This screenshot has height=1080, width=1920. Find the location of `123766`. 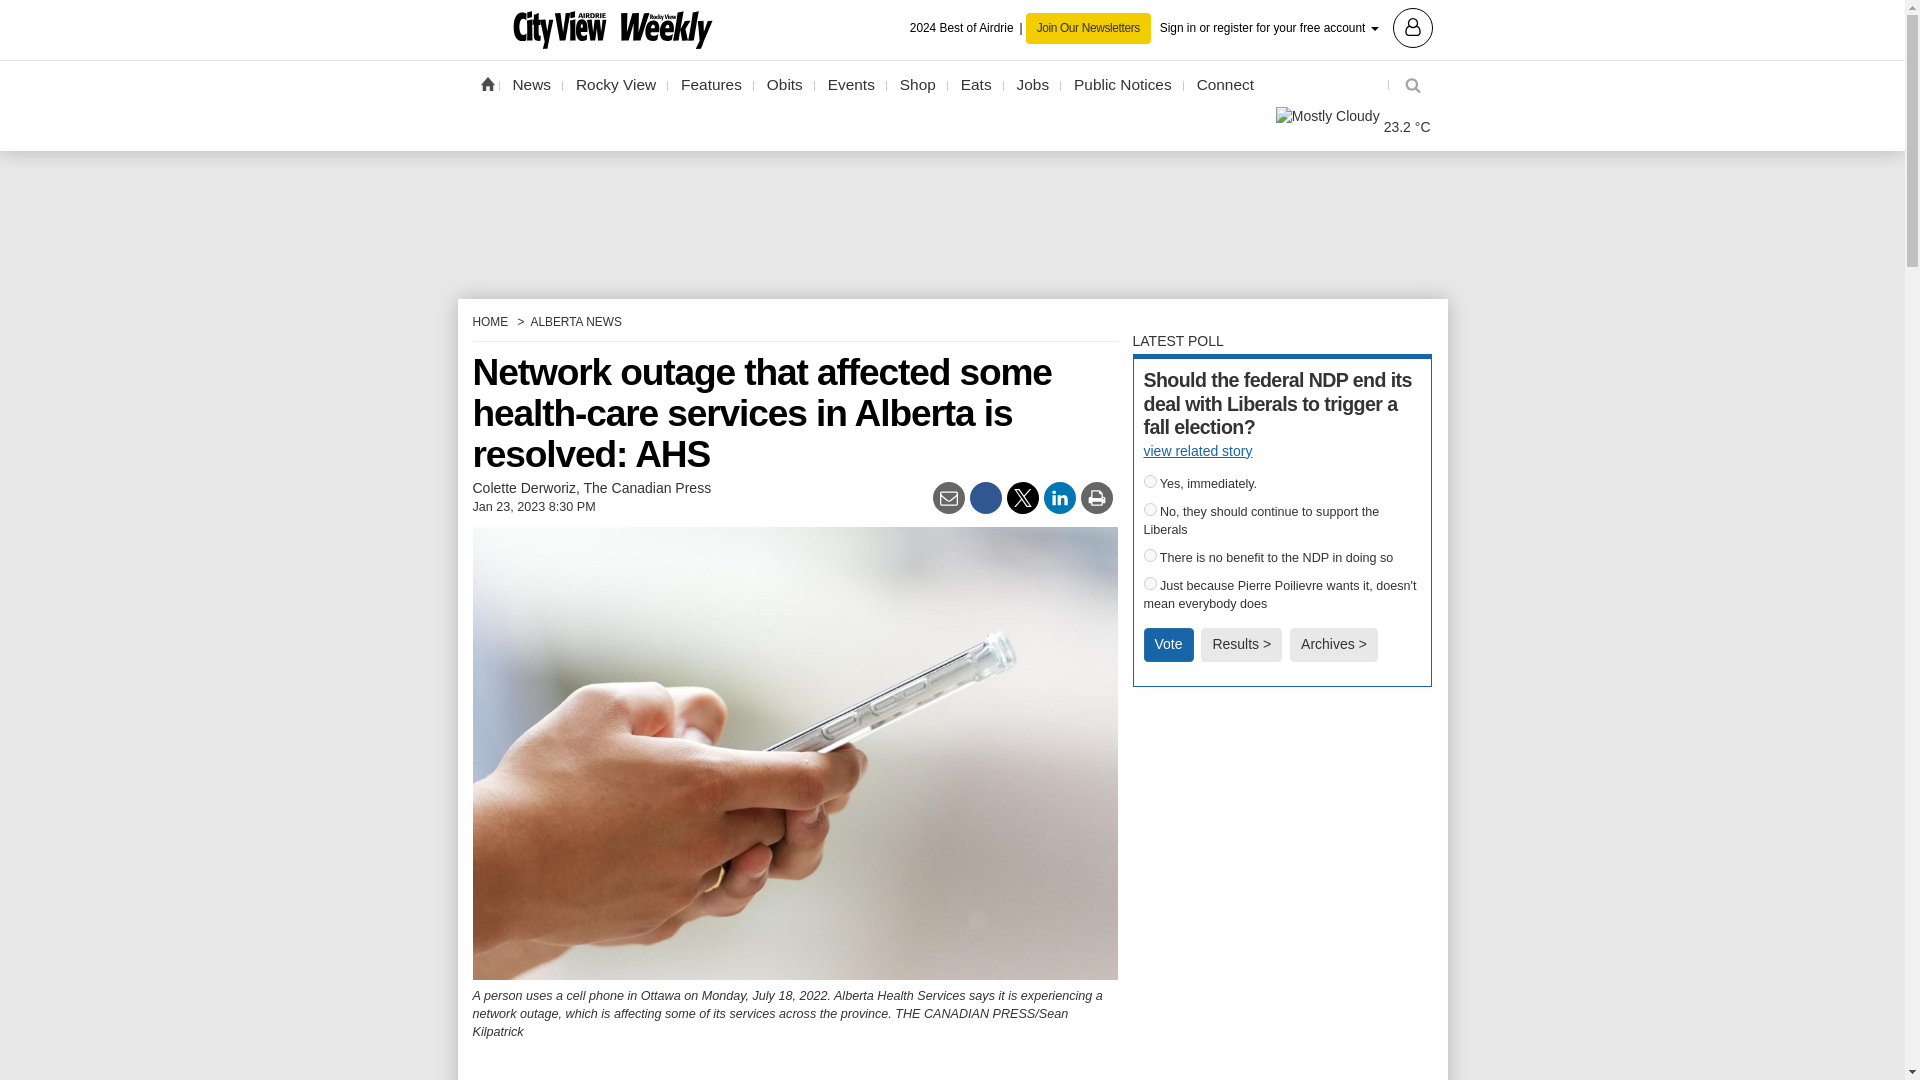

123766 is located at coordinates (1150, 510).